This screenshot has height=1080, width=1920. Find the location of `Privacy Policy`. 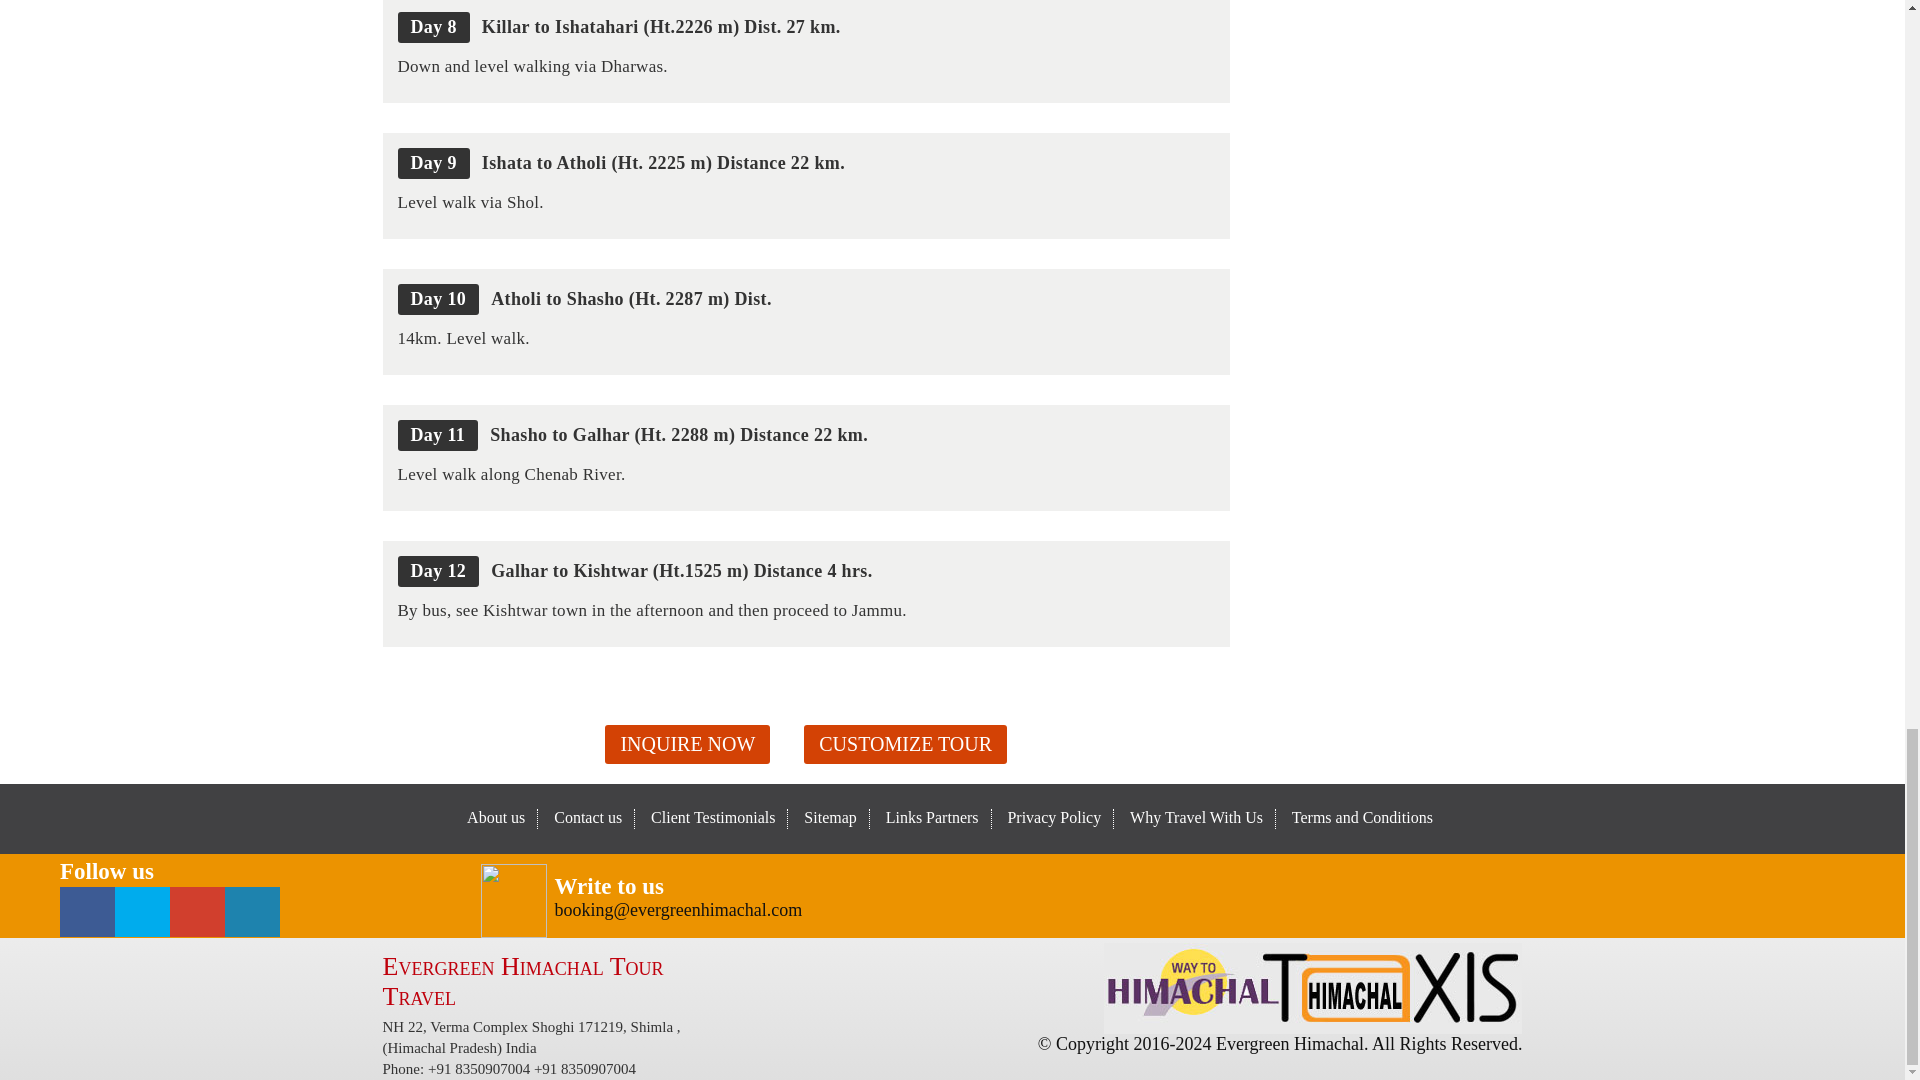

Privacy Policy is located at coordinates (1053, 817).